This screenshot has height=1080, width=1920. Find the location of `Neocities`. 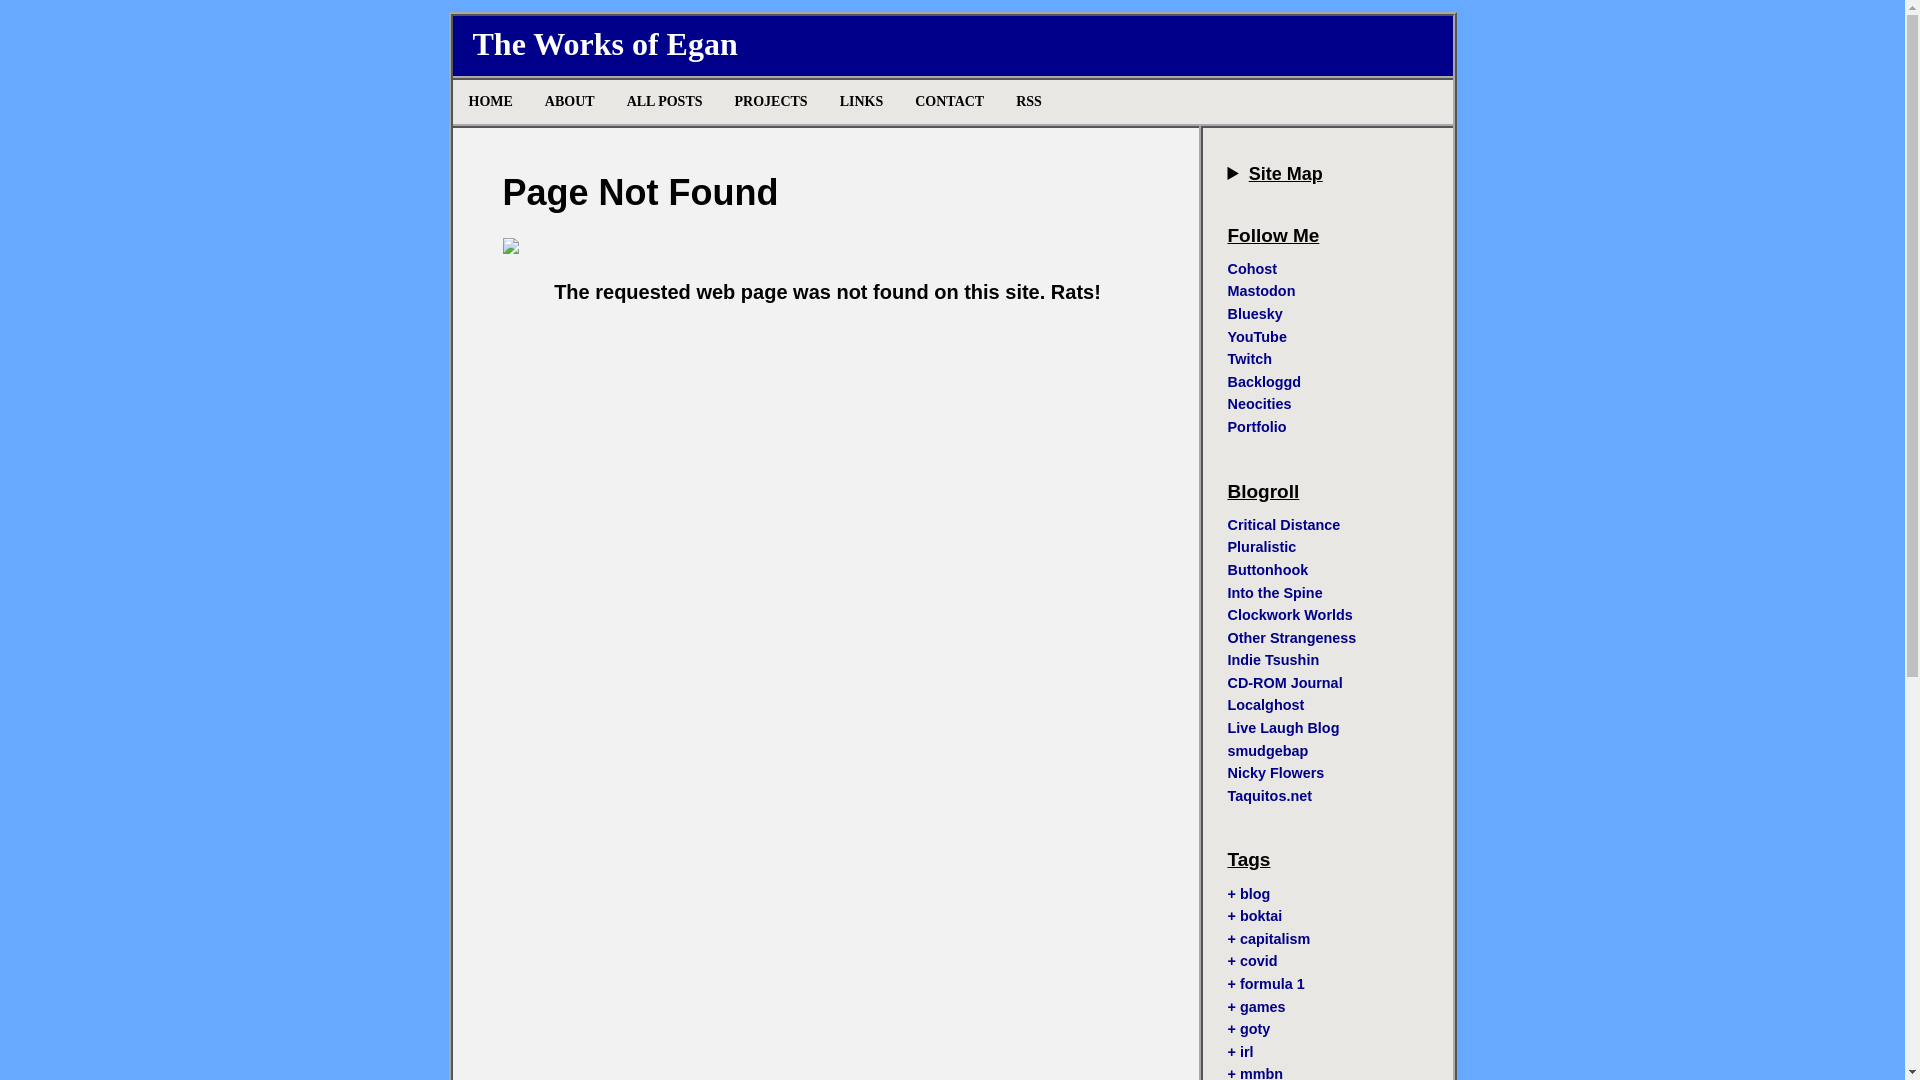

Neocities is located at coordinates (1260, 404).